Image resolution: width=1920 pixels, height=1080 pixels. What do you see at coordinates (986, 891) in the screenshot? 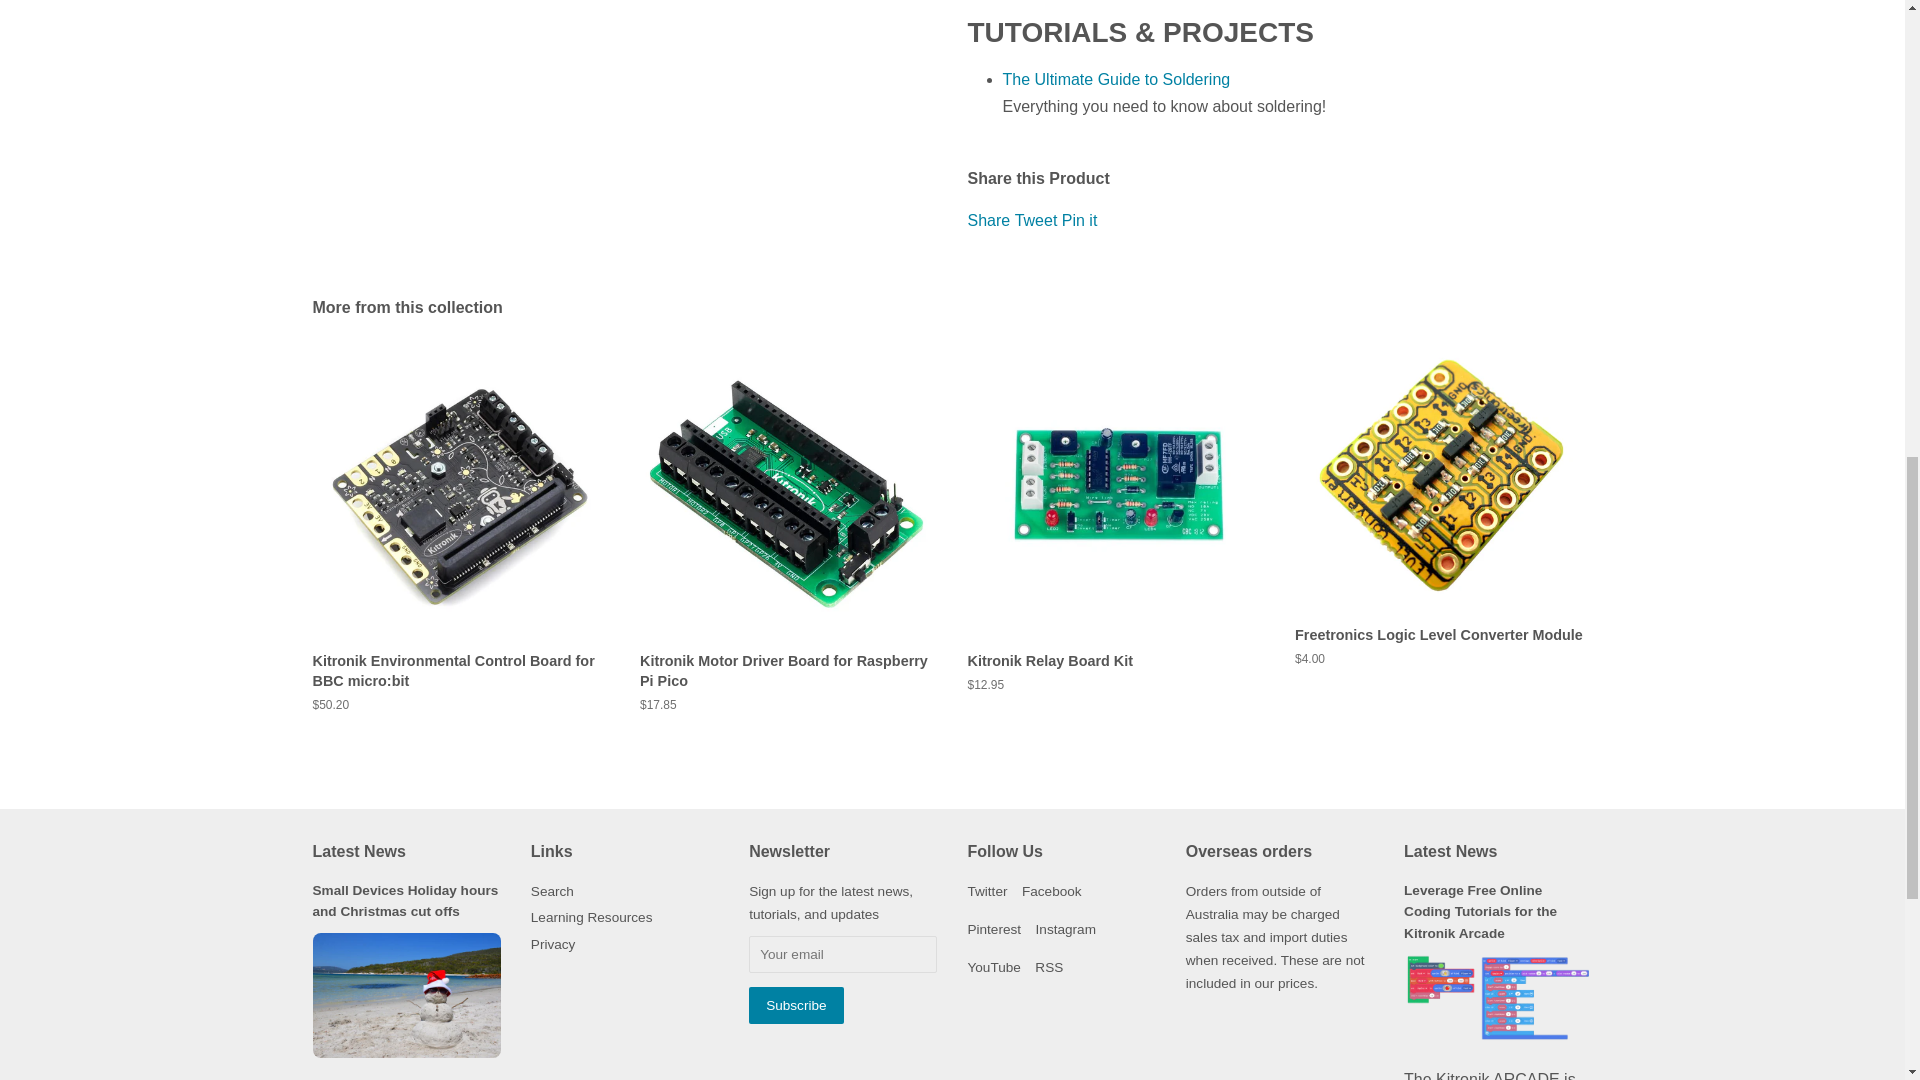
I see `smalldevices on Twitter` at bounding box center [986, 891].